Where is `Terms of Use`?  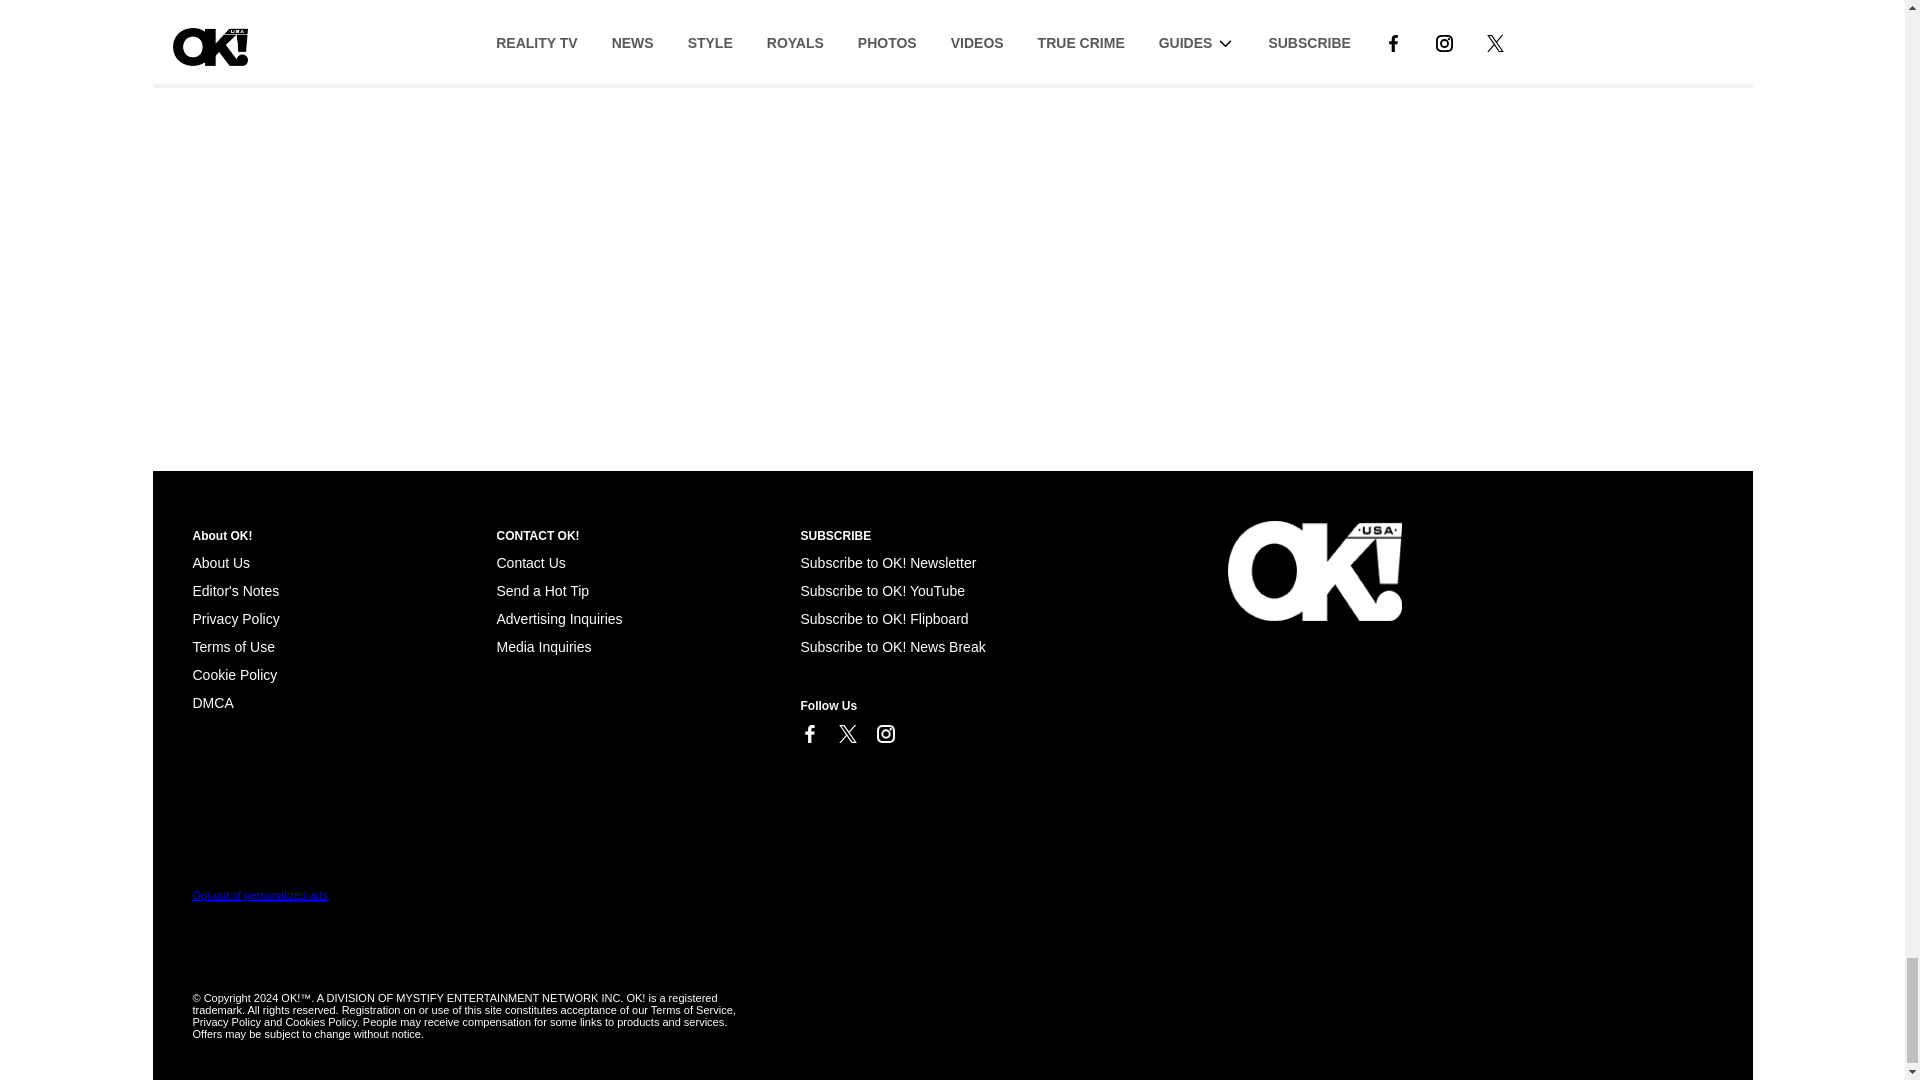
Terms of Use is located at coordinates (233, 646).